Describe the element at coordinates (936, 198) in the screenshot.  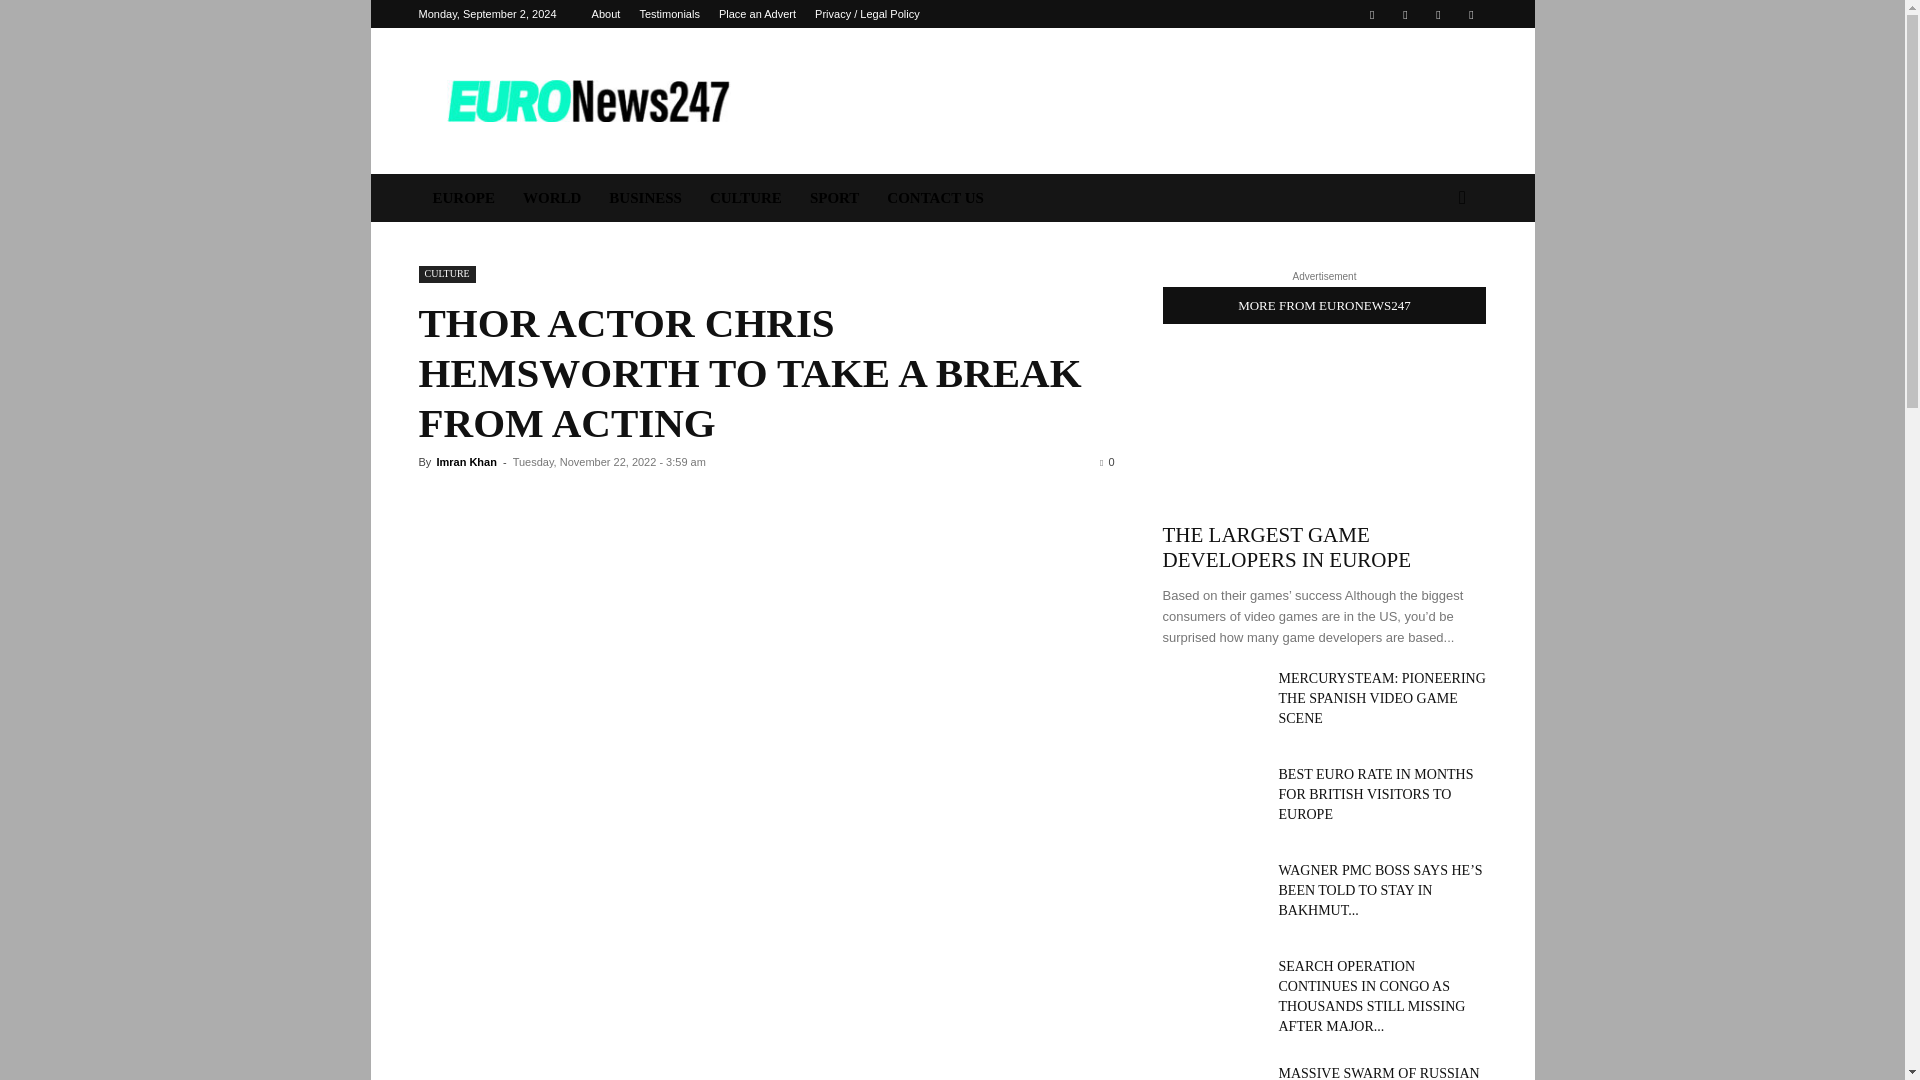
I see `CONTACT US` at that location.